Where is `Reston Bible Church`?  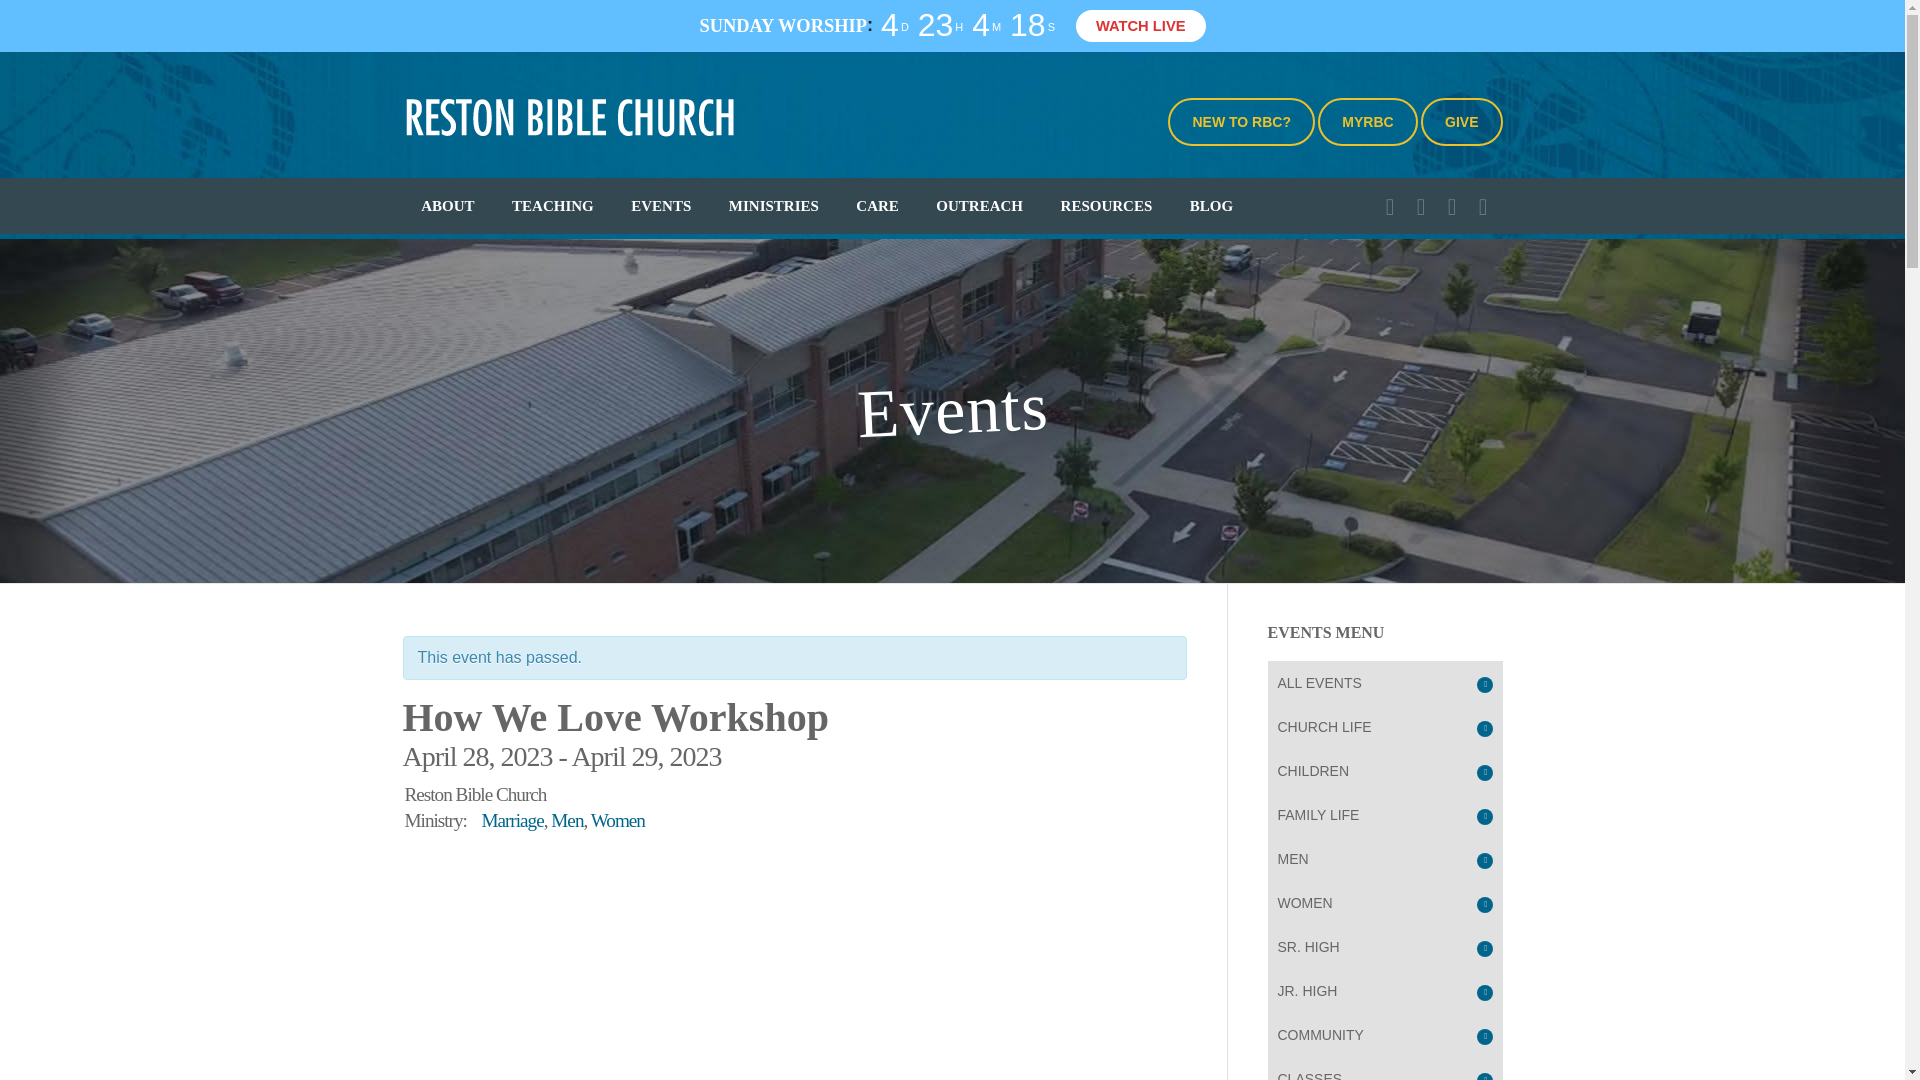
Reston Bible Church is located at coordinates (569, 115).